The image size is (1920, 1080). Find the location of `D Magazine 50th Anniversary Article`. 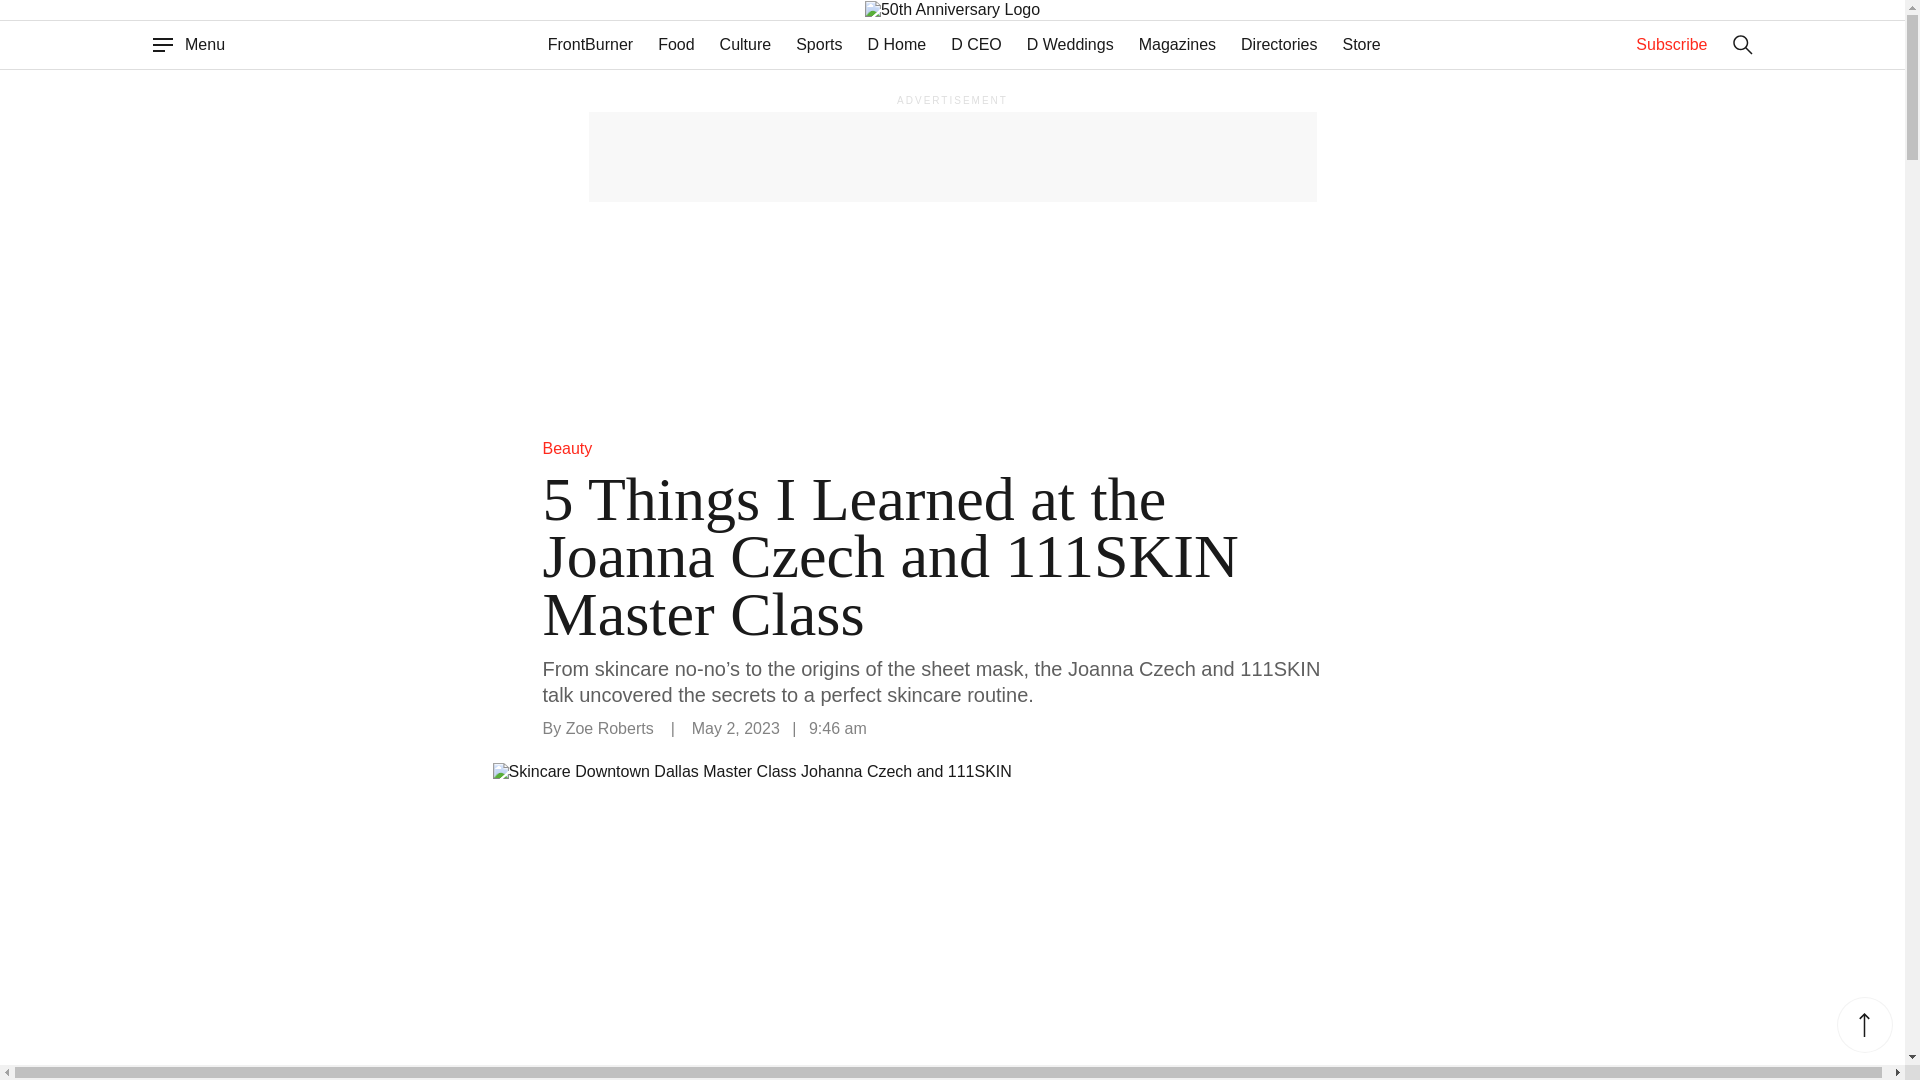

D Magazine 50th Anniversary Article is located at coordinates (992, 10).